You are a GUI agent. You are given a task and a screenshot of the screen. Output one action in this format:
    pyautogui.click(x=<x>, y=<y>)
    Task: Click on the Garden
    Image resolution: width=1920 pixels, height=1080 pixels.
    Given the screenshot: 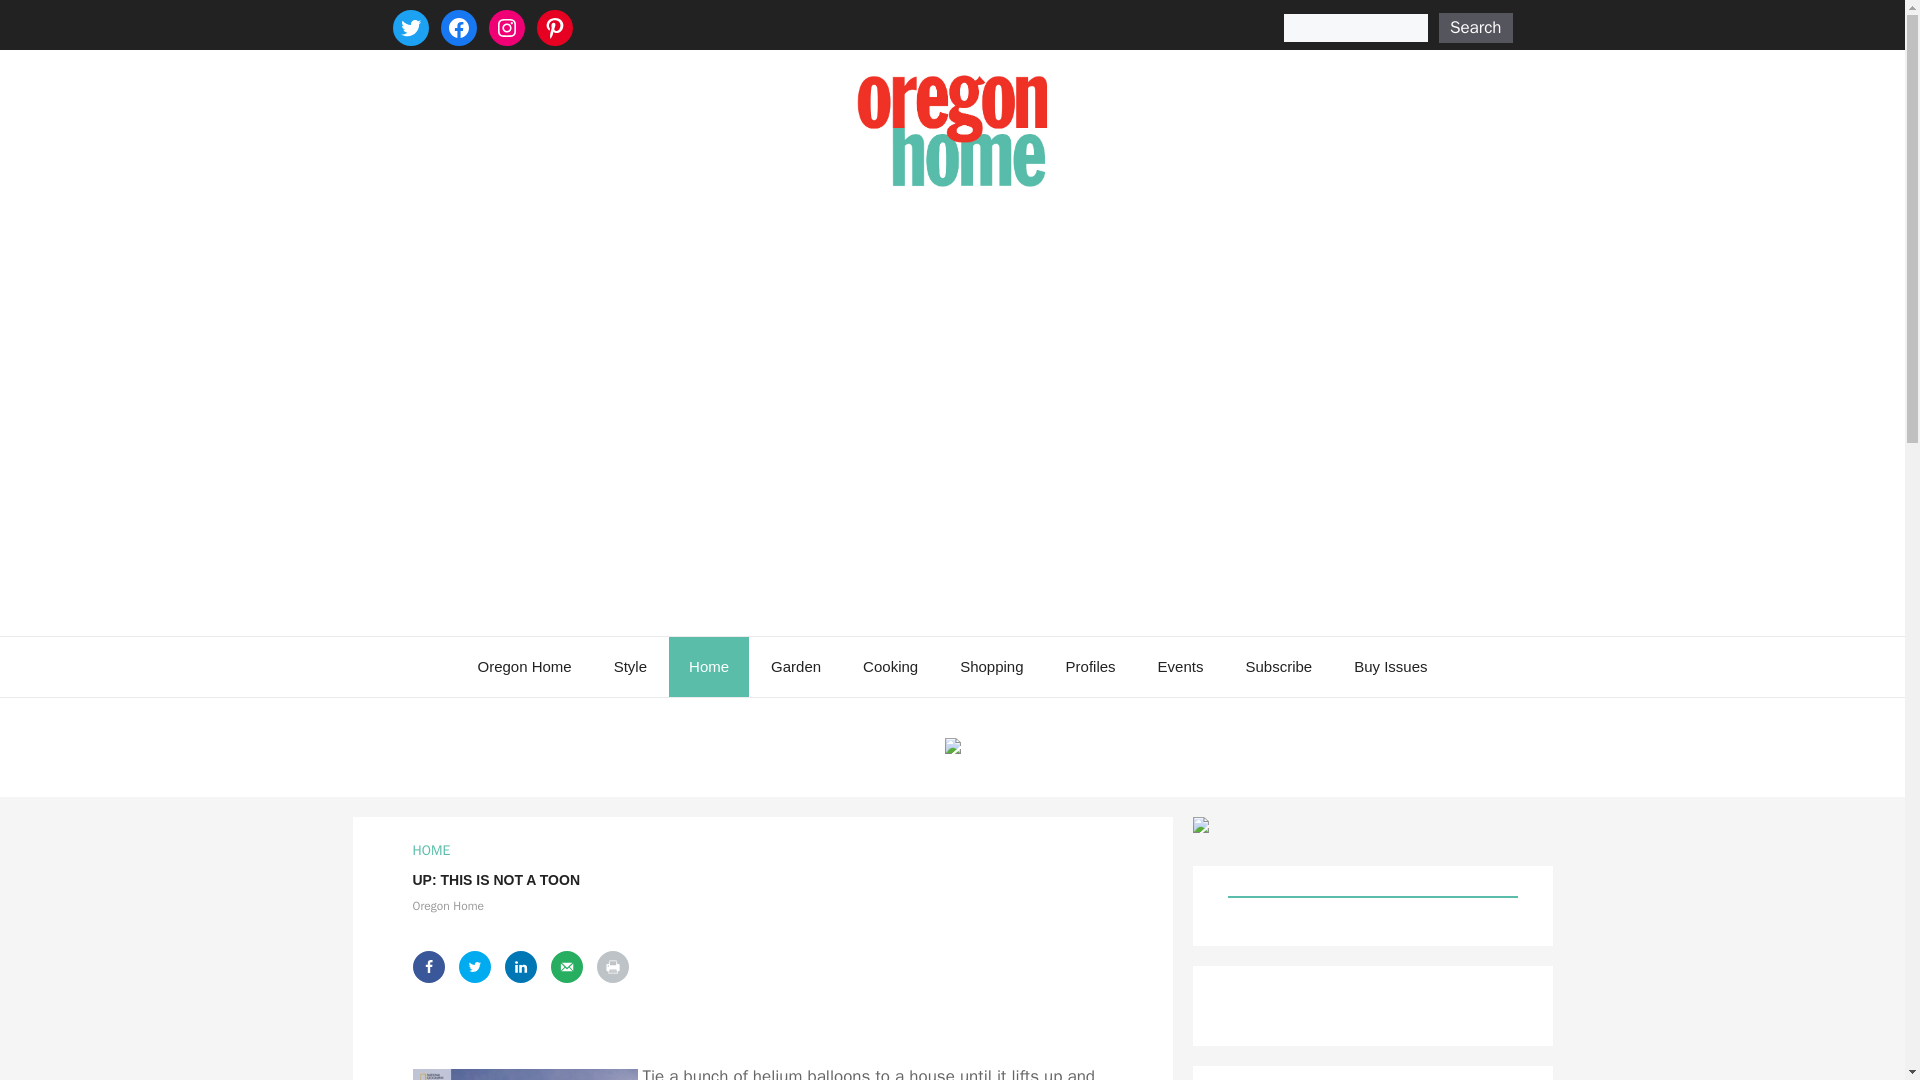 What is the action you would take?
    pyautogui.click(x=795, y=666)
    